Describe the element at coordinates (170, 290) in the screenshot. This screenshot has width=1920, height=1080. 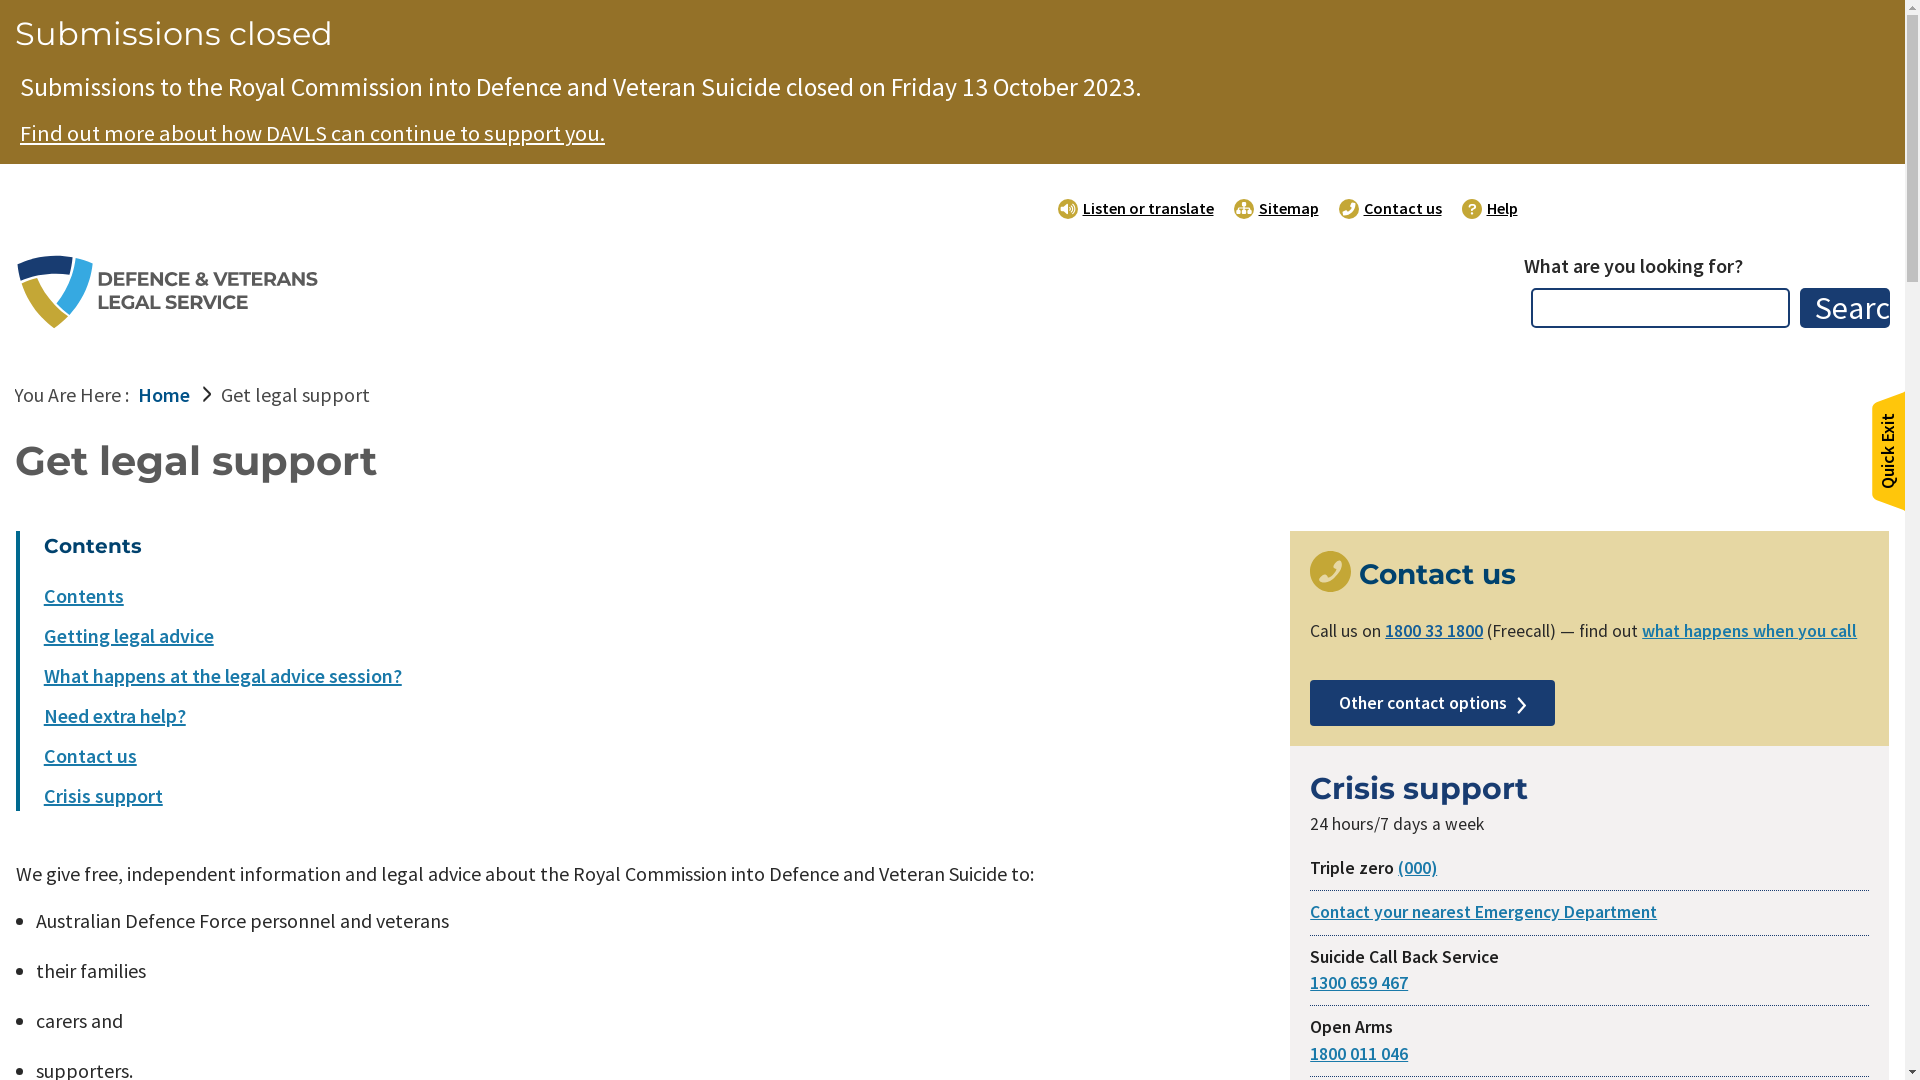
I see `Home - Defence and Veterans Legal Service - Logo` at that location.